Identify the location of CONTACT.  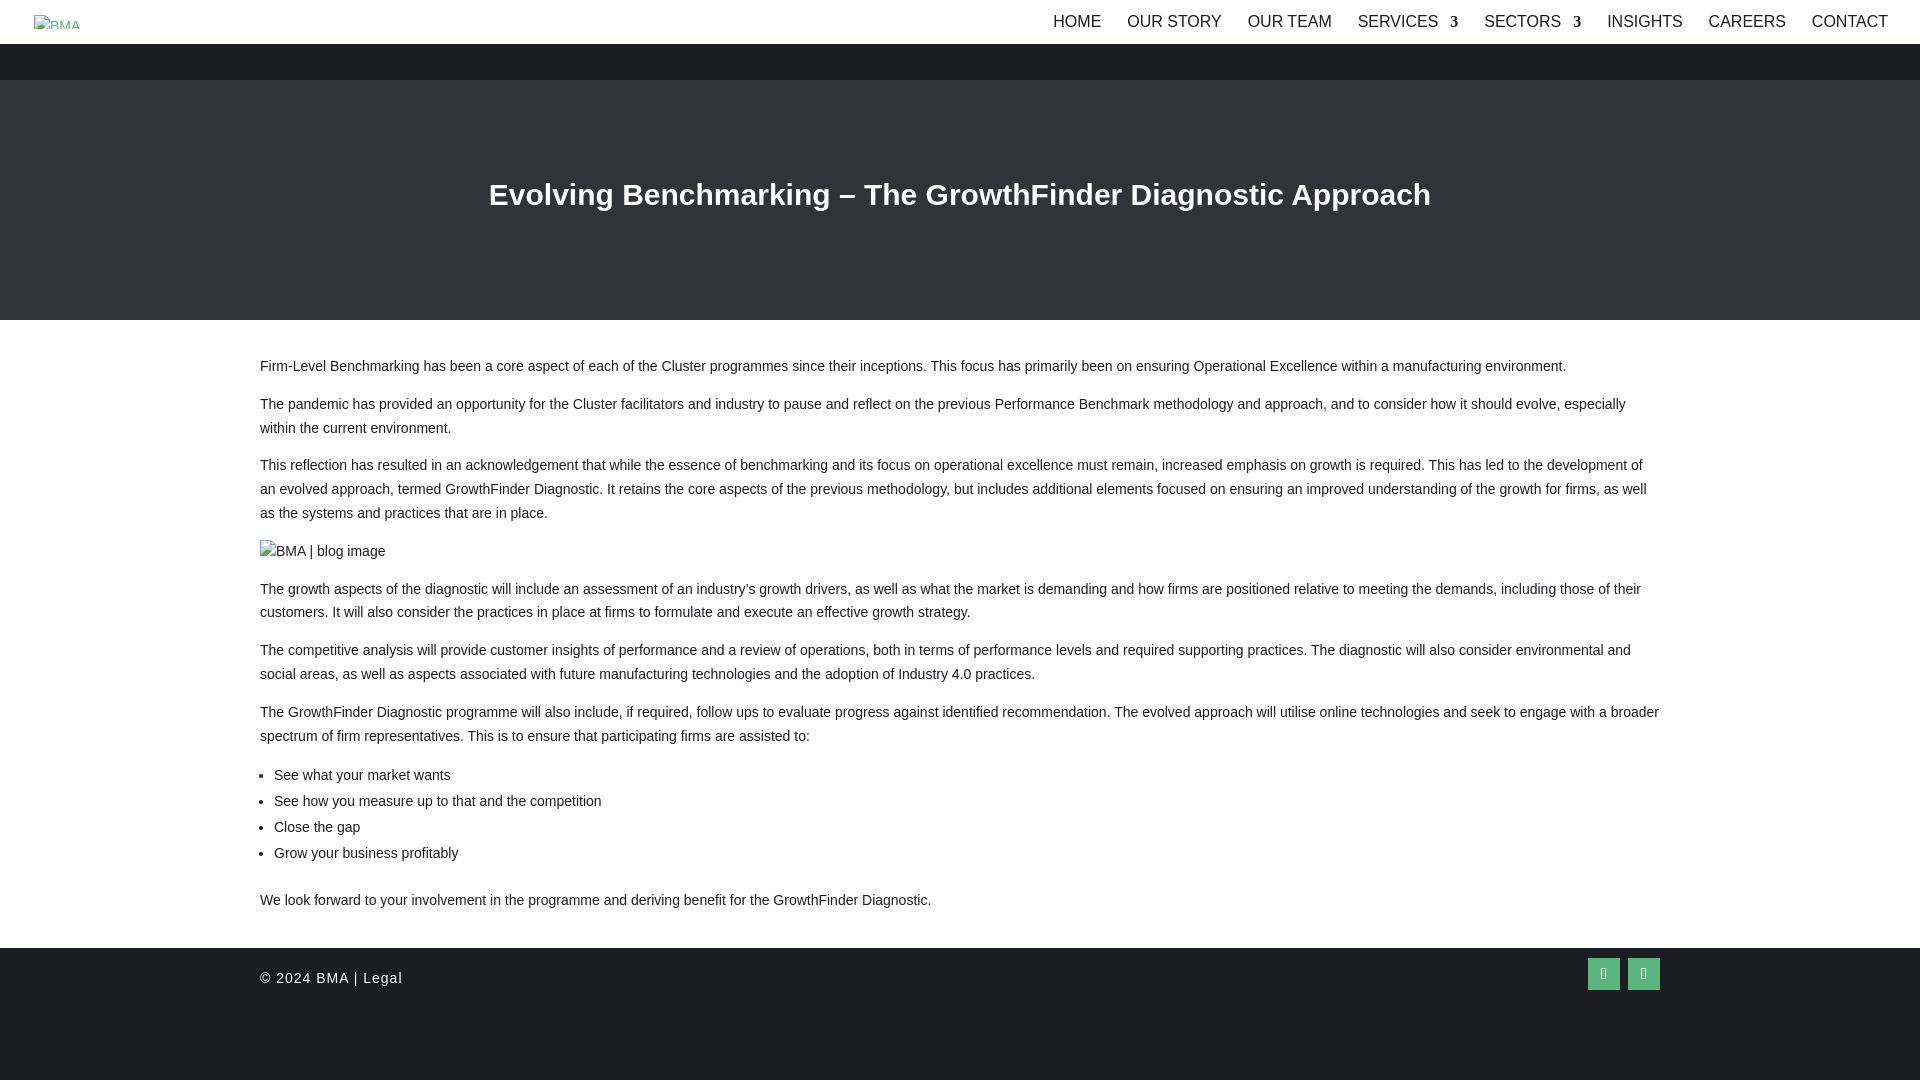
(1850, 26).